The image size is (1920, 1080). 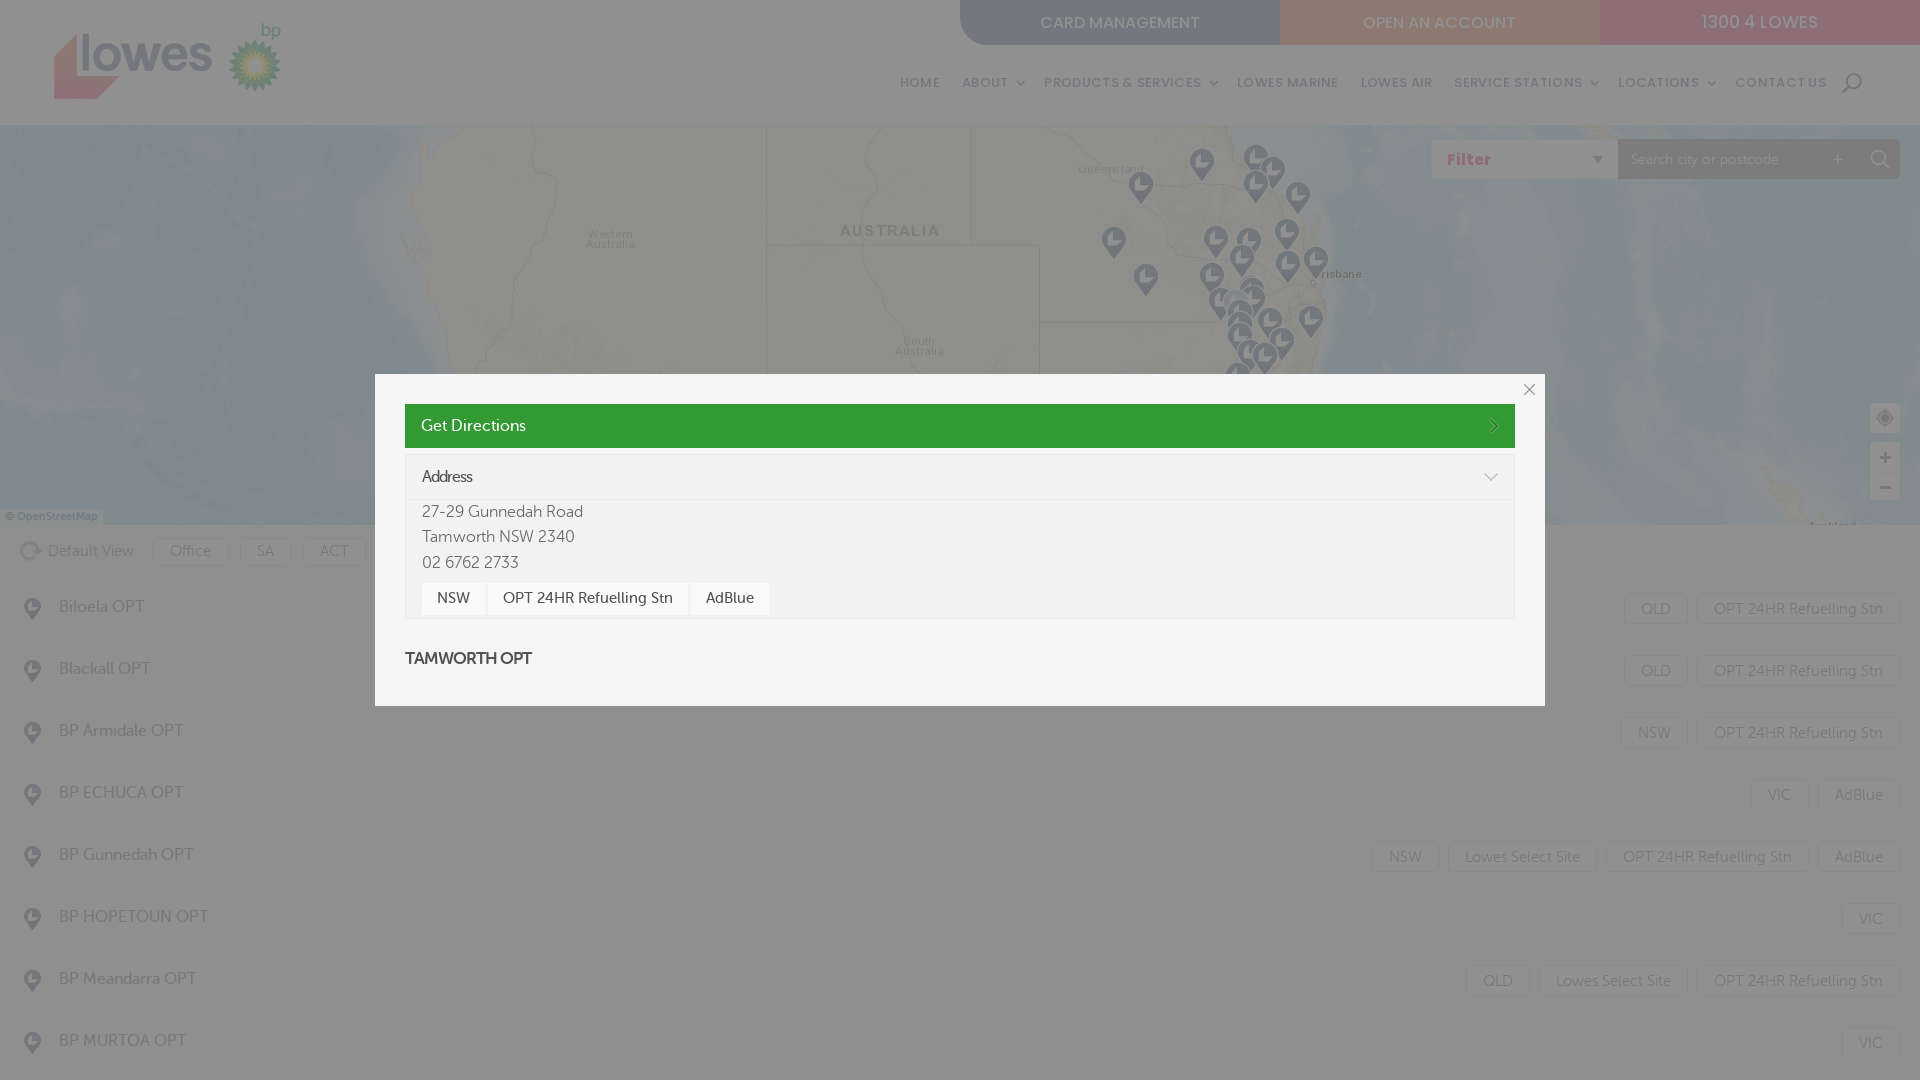 What do you see at coordinates (418, 552) in the screenshot?
I see `Marine` at bounding box center [418, 552].